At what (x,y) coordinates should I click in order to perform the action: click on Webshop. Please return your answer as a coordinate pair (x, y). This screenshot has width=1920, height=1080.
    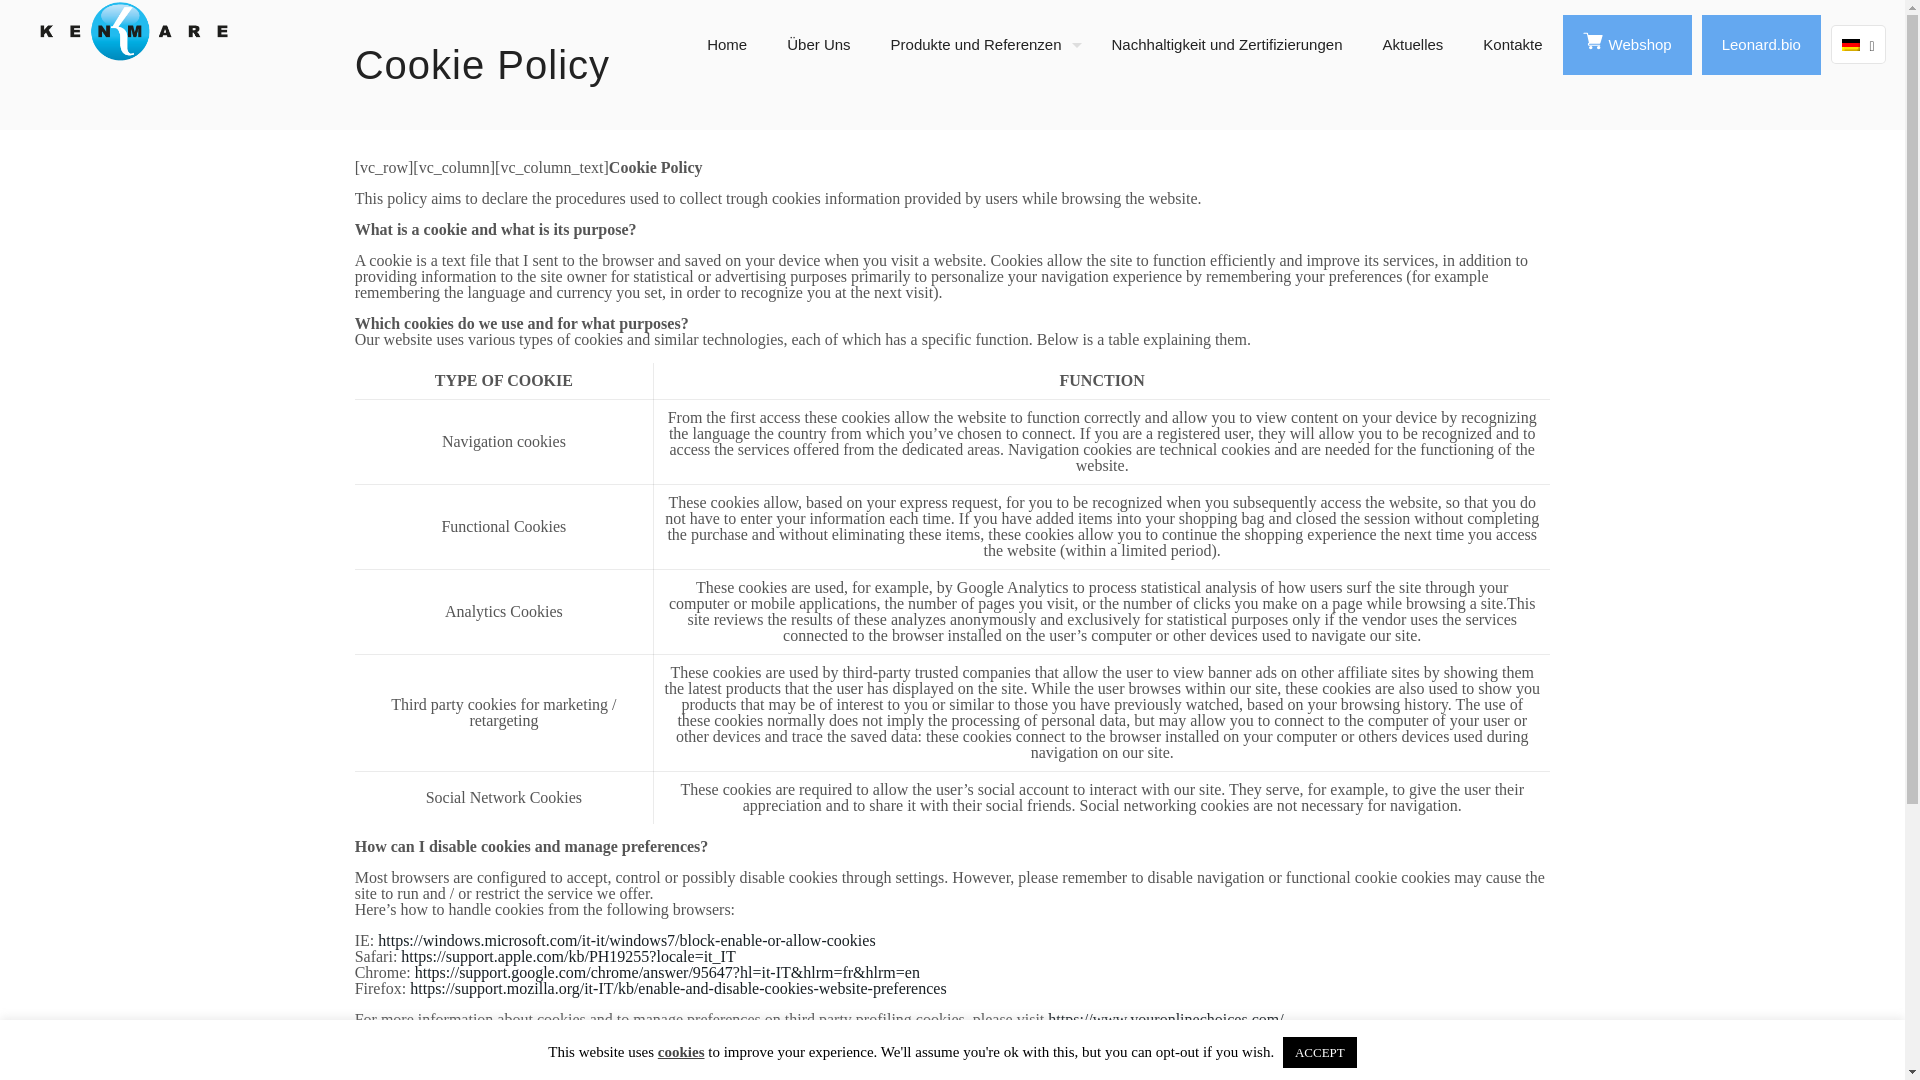
    Looking at the image, I should click on (1626, 44).